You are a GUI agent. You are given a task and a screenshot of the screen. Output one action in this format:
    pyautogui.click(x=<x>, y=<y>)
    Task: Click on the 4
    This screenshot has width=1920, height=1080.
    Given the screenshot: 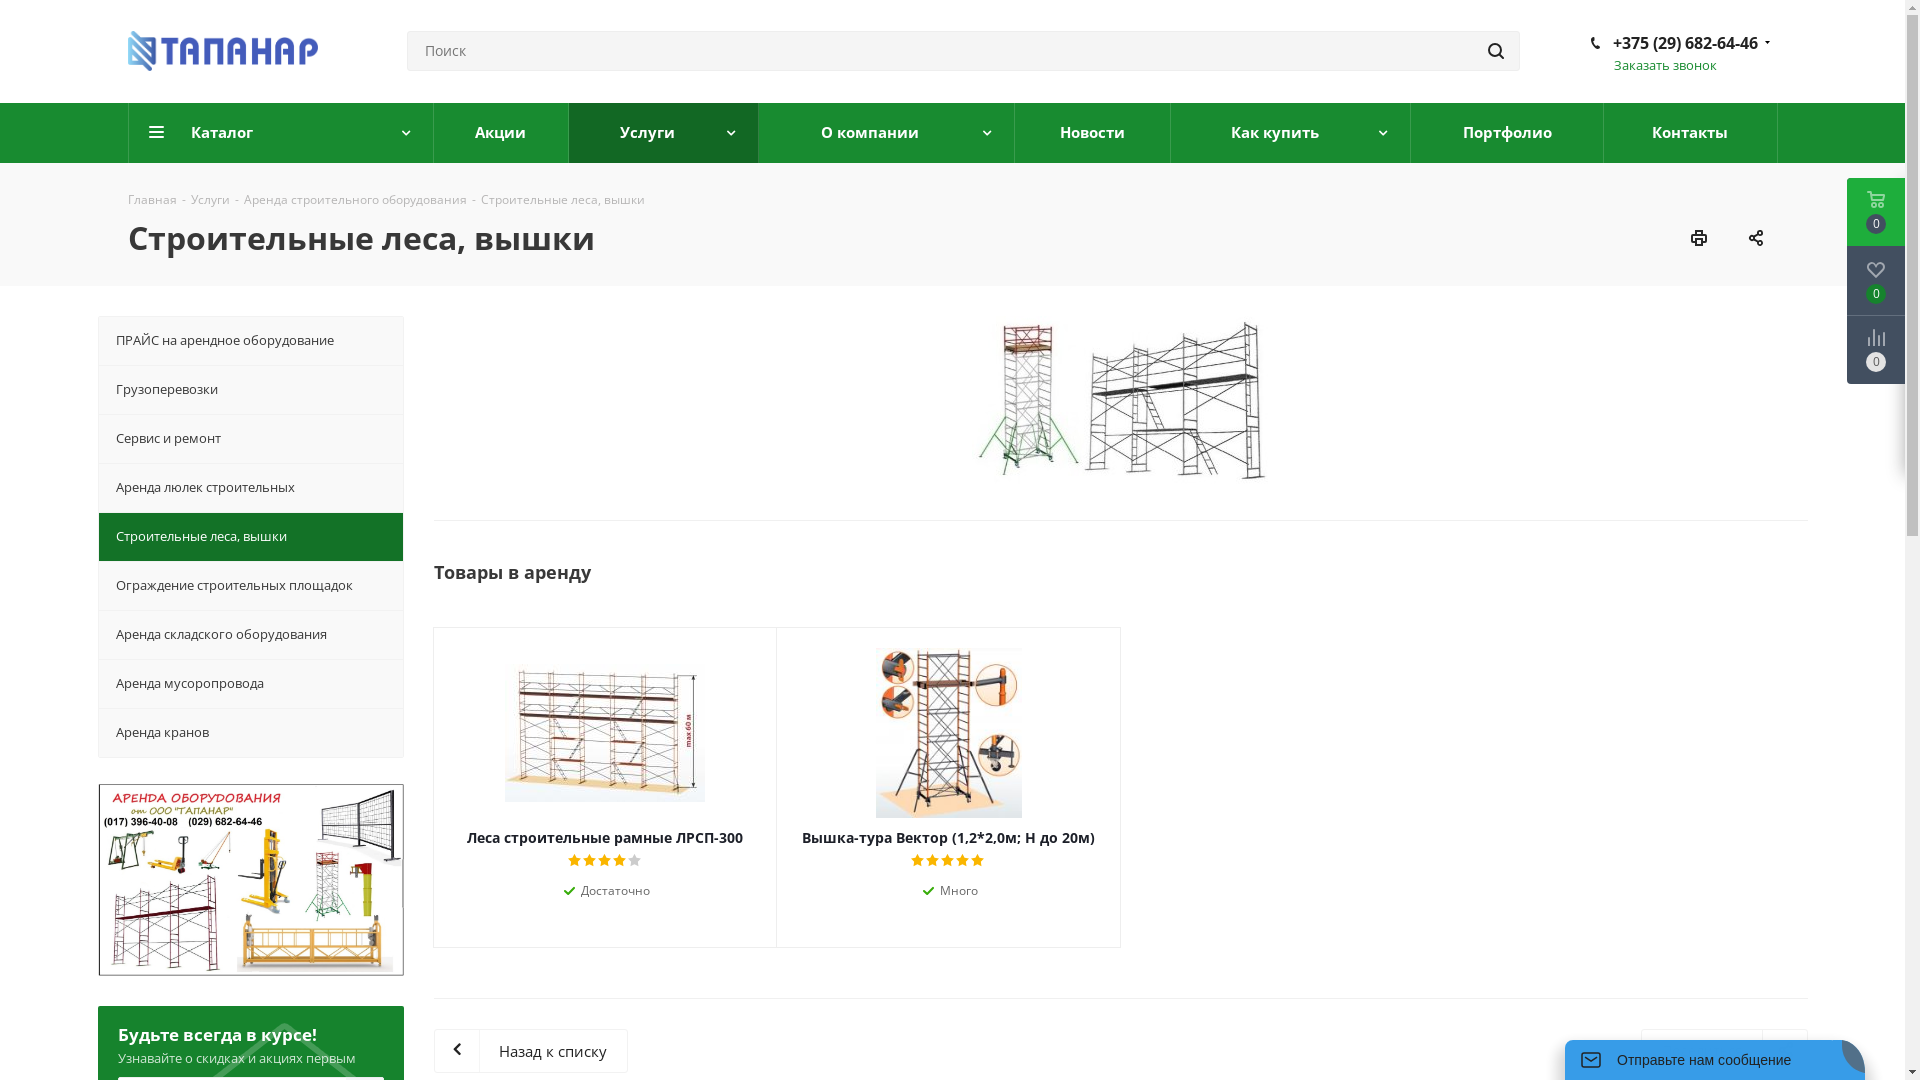 What is the action you would take?
    pyautogui.click(x=620, y=861)
    